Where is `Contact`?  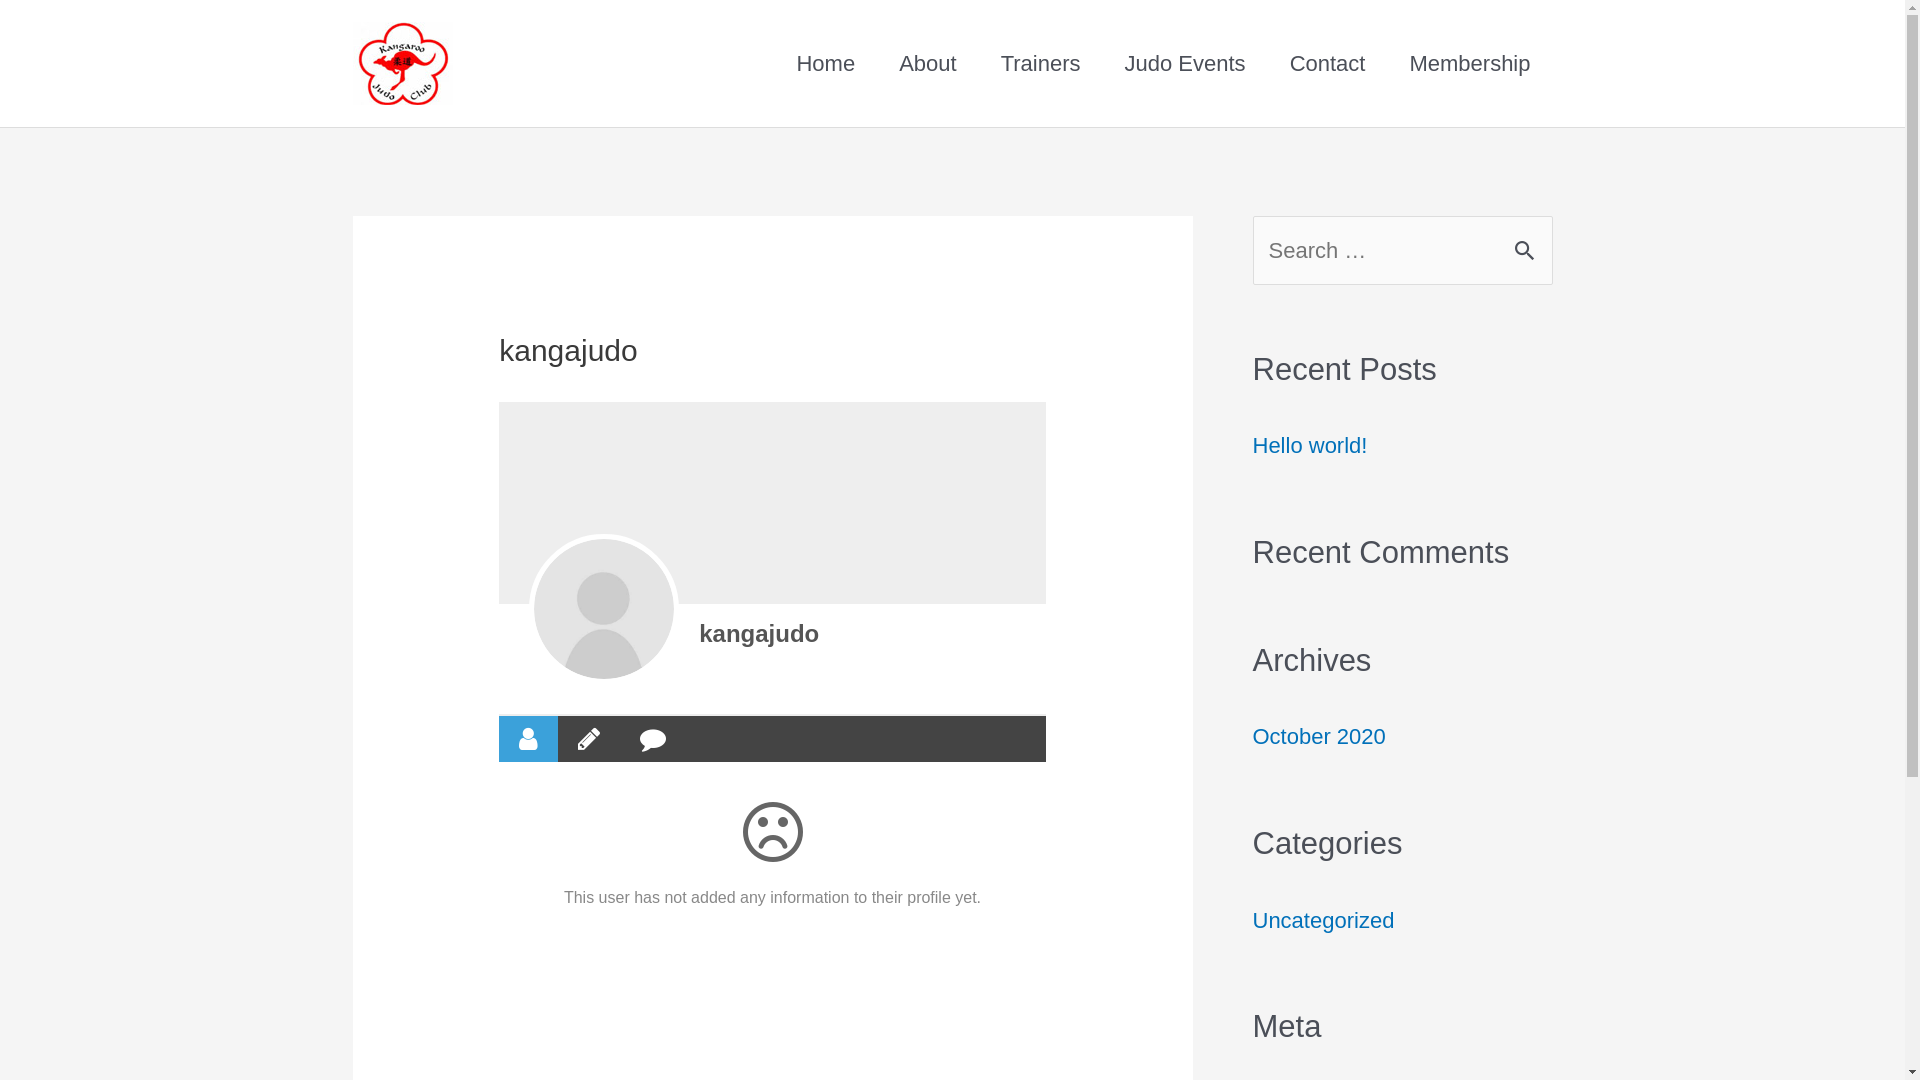 Contact is located at coordinates (1328, 64).